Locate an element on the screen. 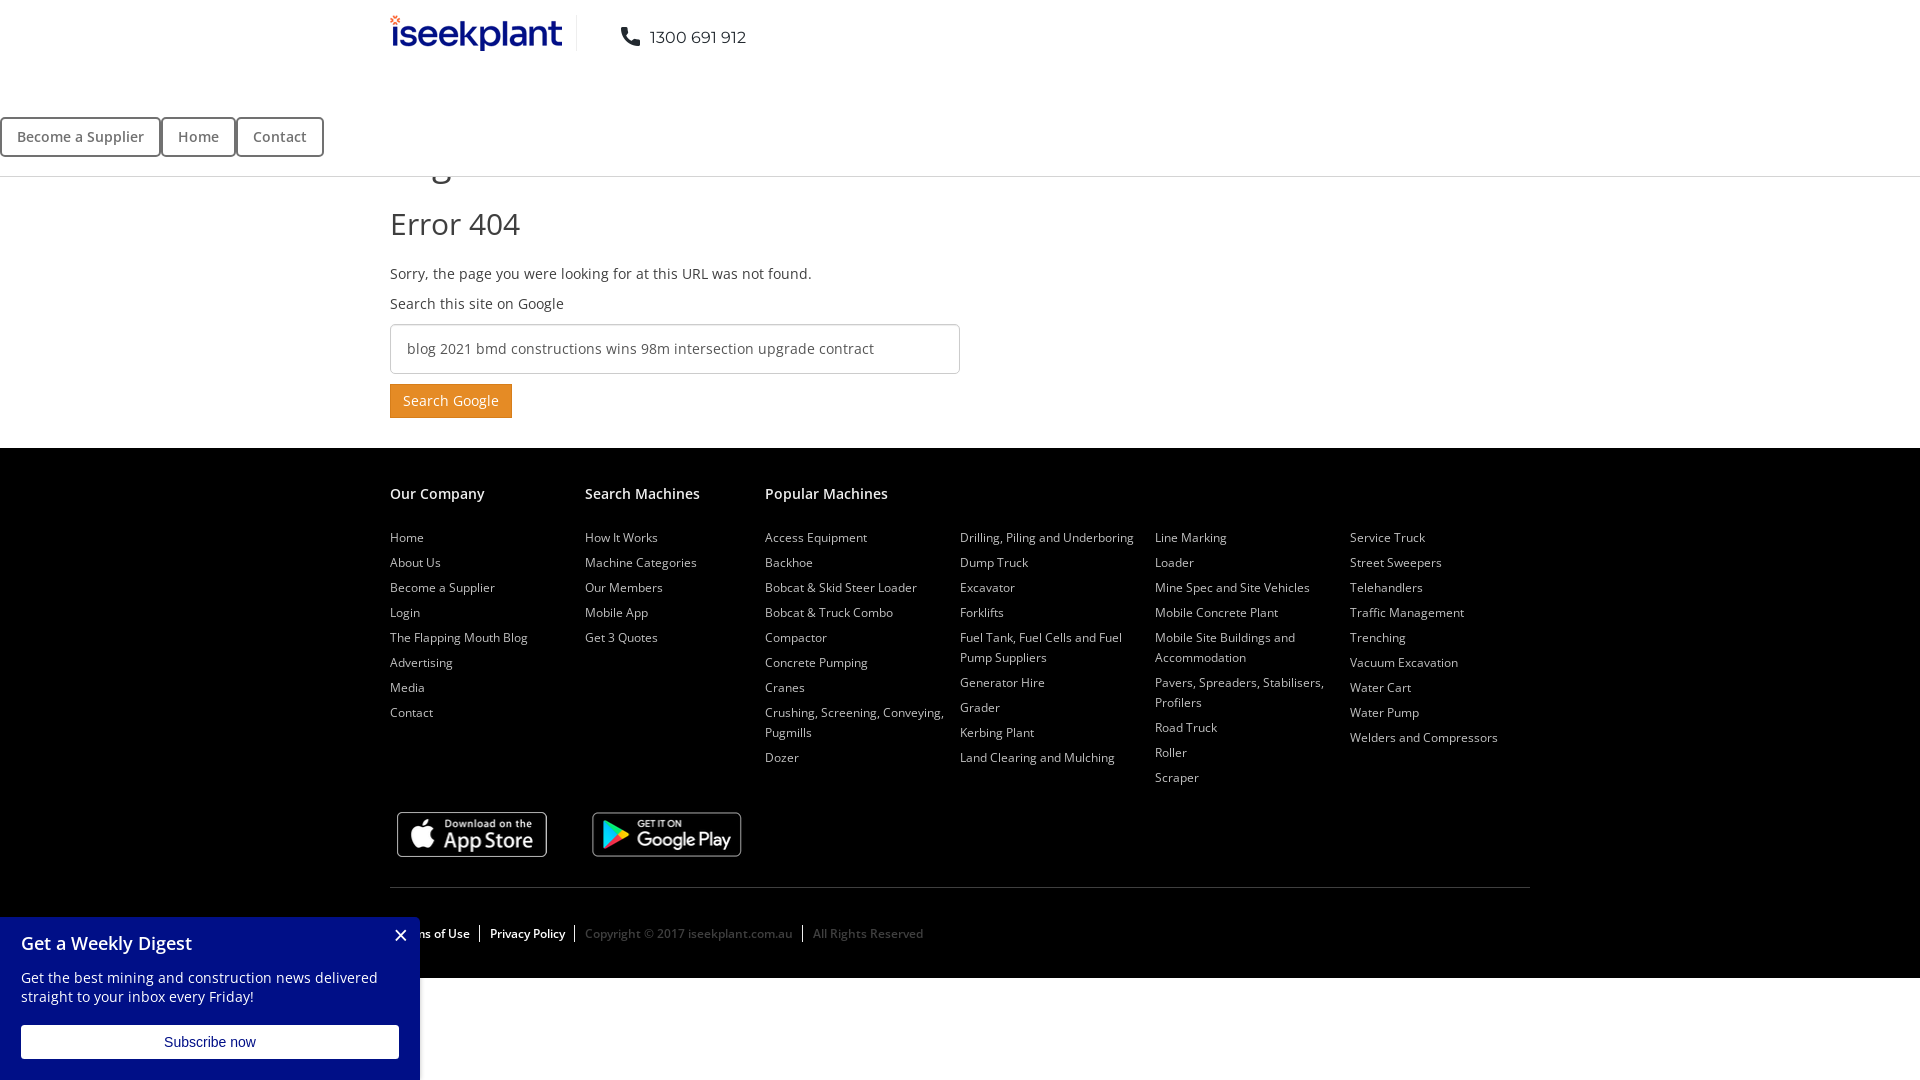 The image size is (1920, 1080). Get 3 Quotes is located at coordinates (622, 638).